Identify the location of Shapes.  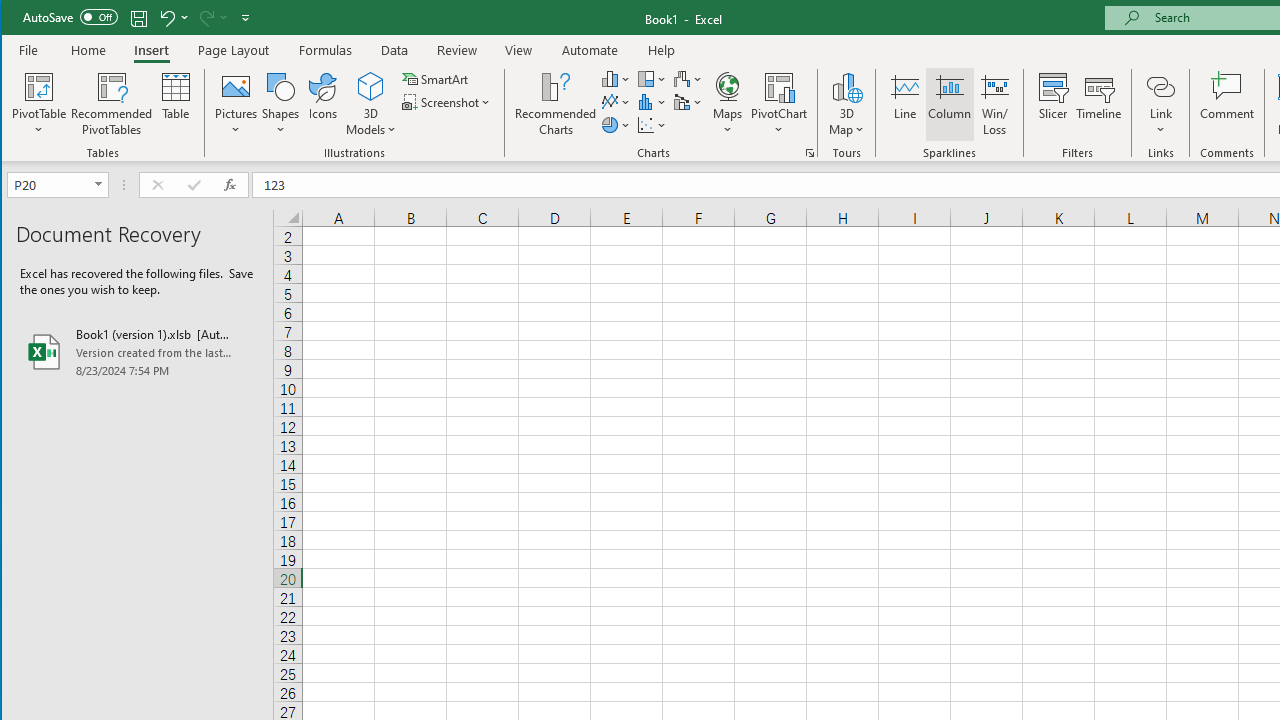
(280, 104).